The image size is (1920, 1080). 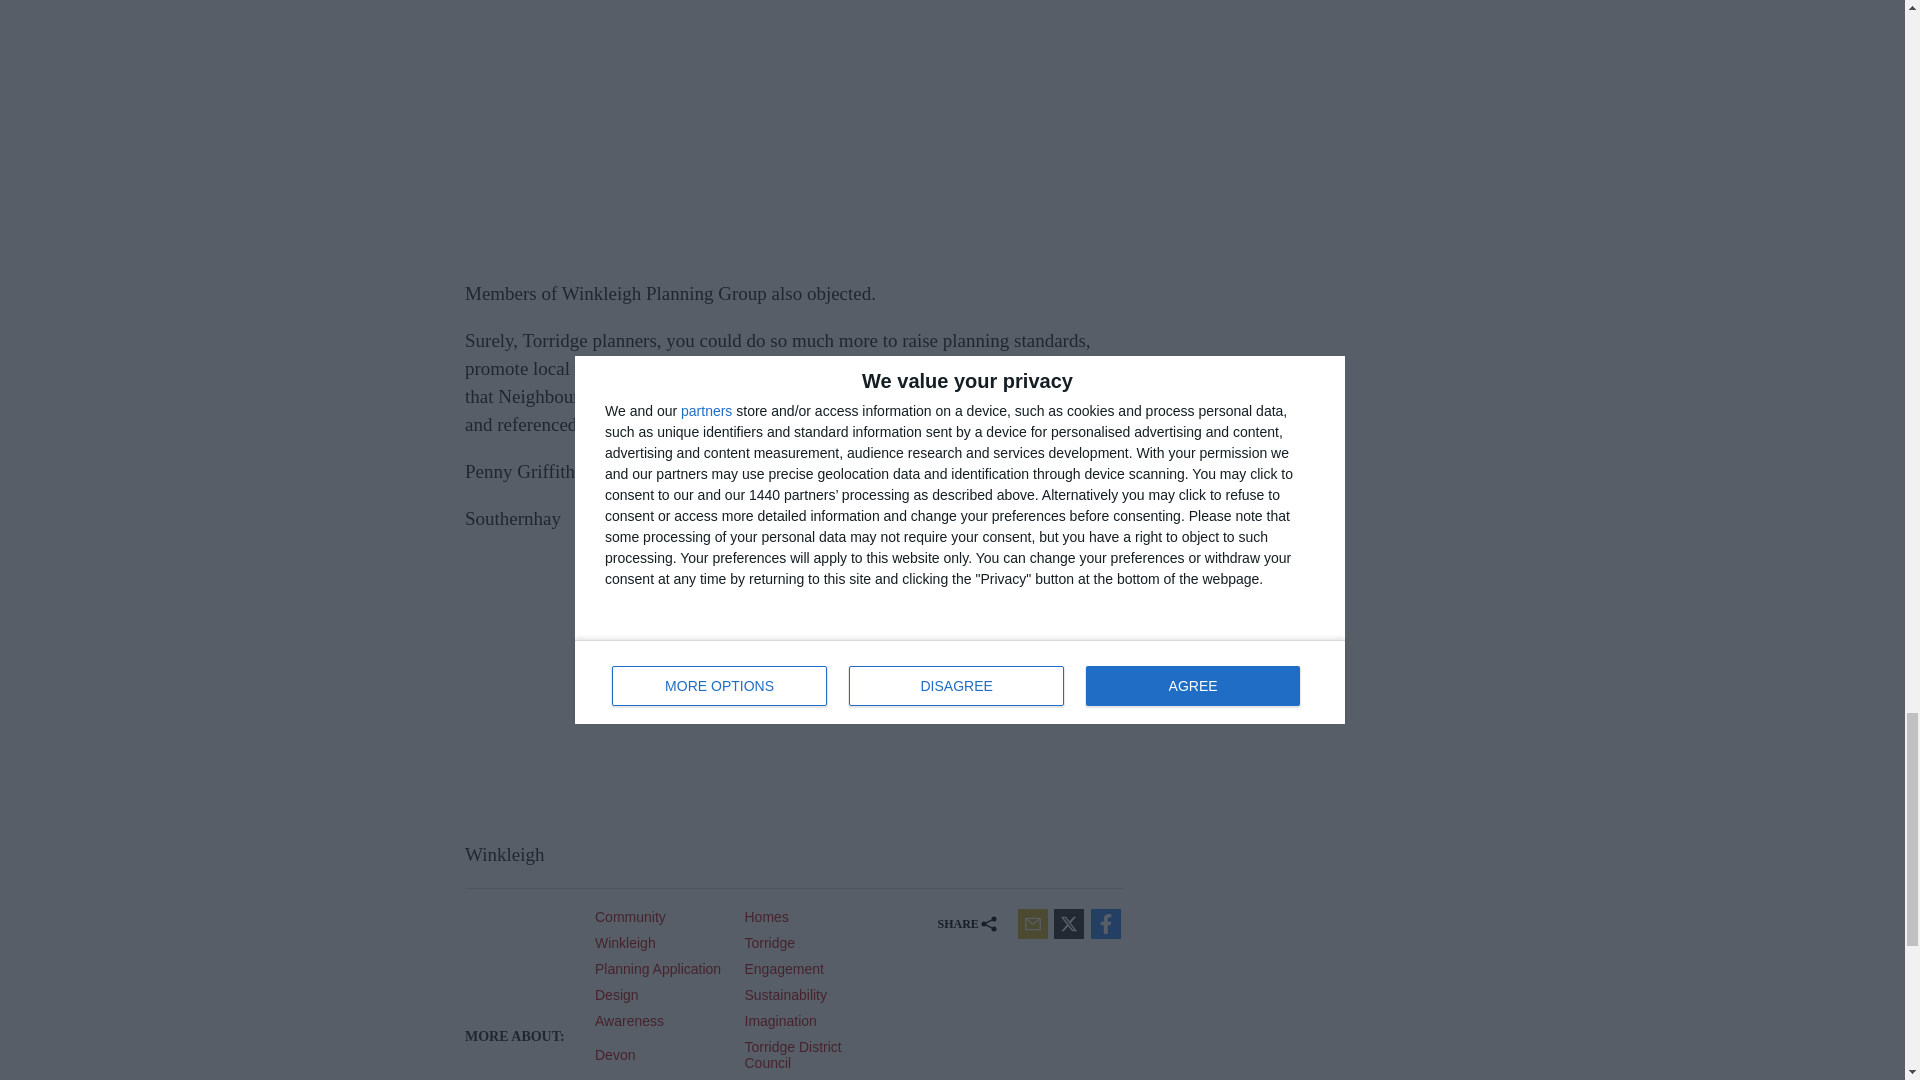 What do you see at coordinates (662, 969) in the screenshot?
I see `Planning Application` at bounding box center [662, 969].